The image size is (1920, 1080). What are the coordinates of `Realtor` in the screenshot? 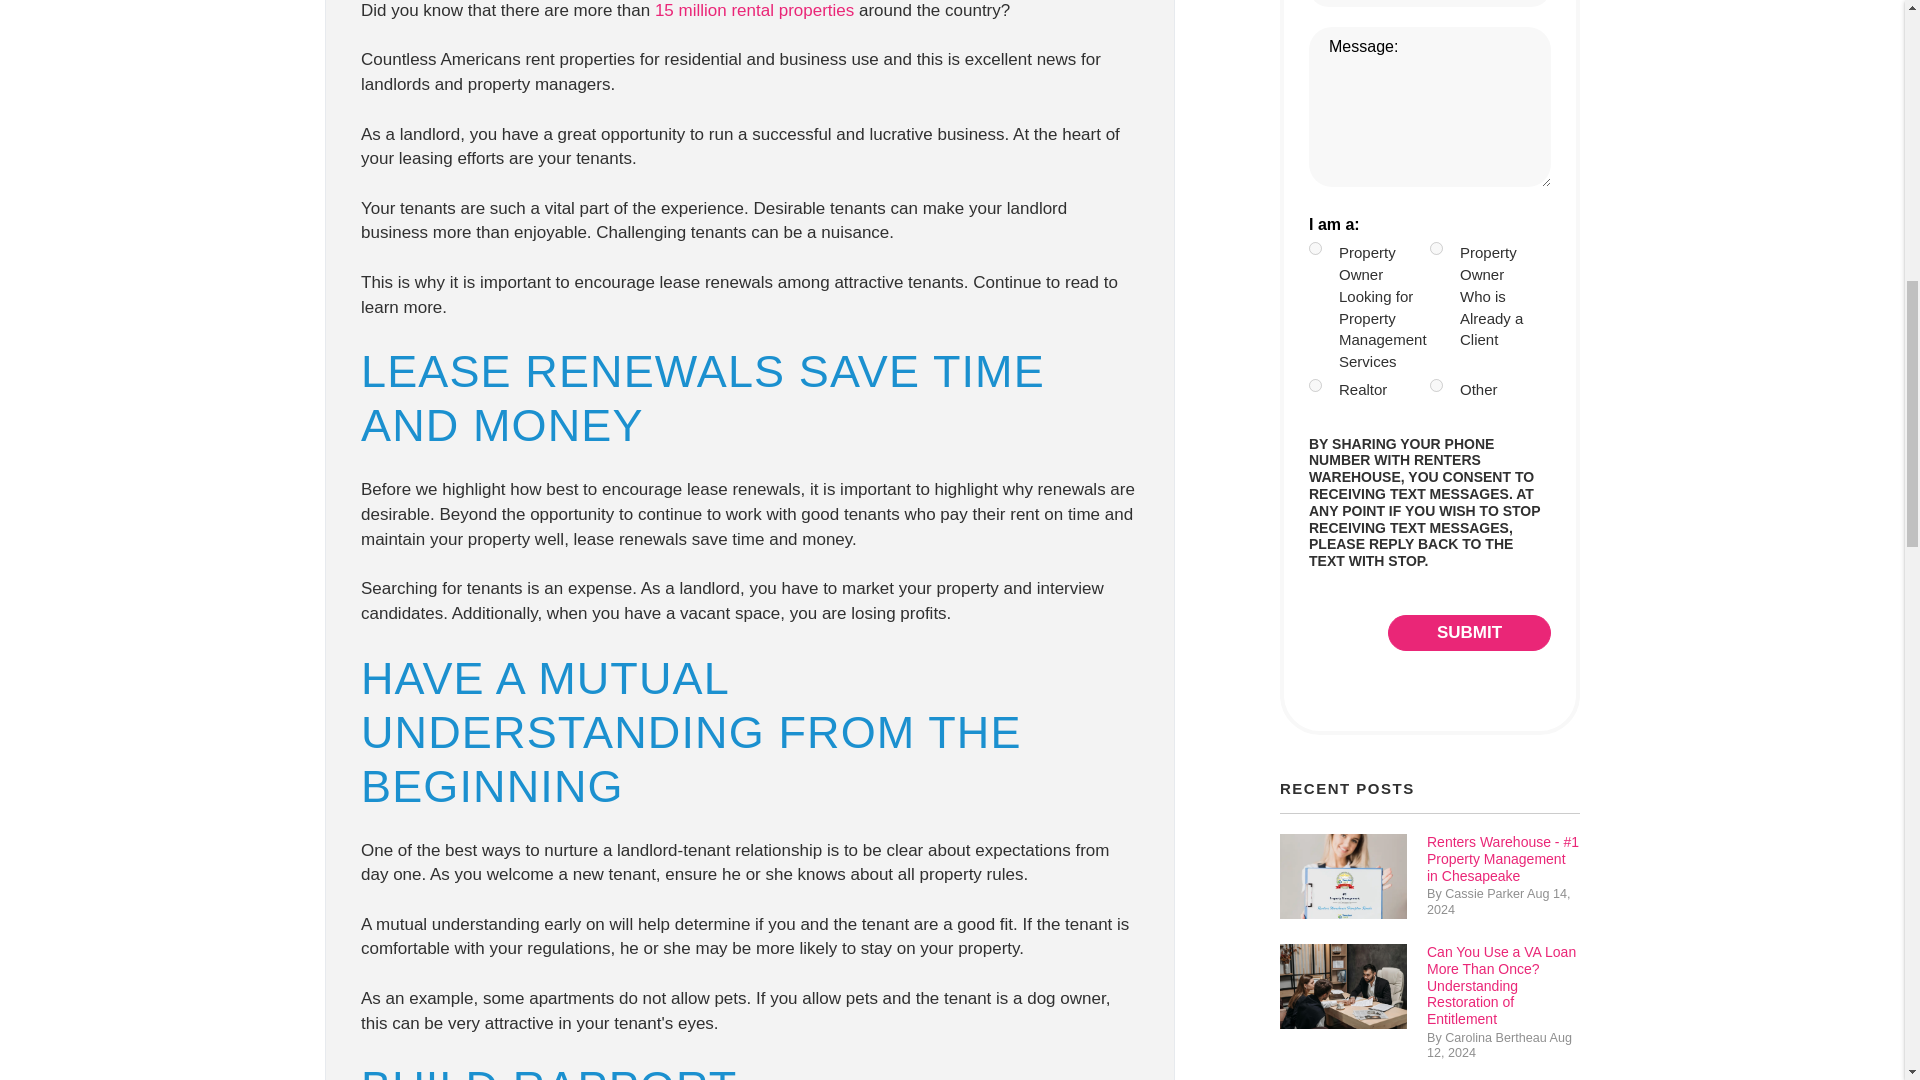 It's located at (1316, 386).